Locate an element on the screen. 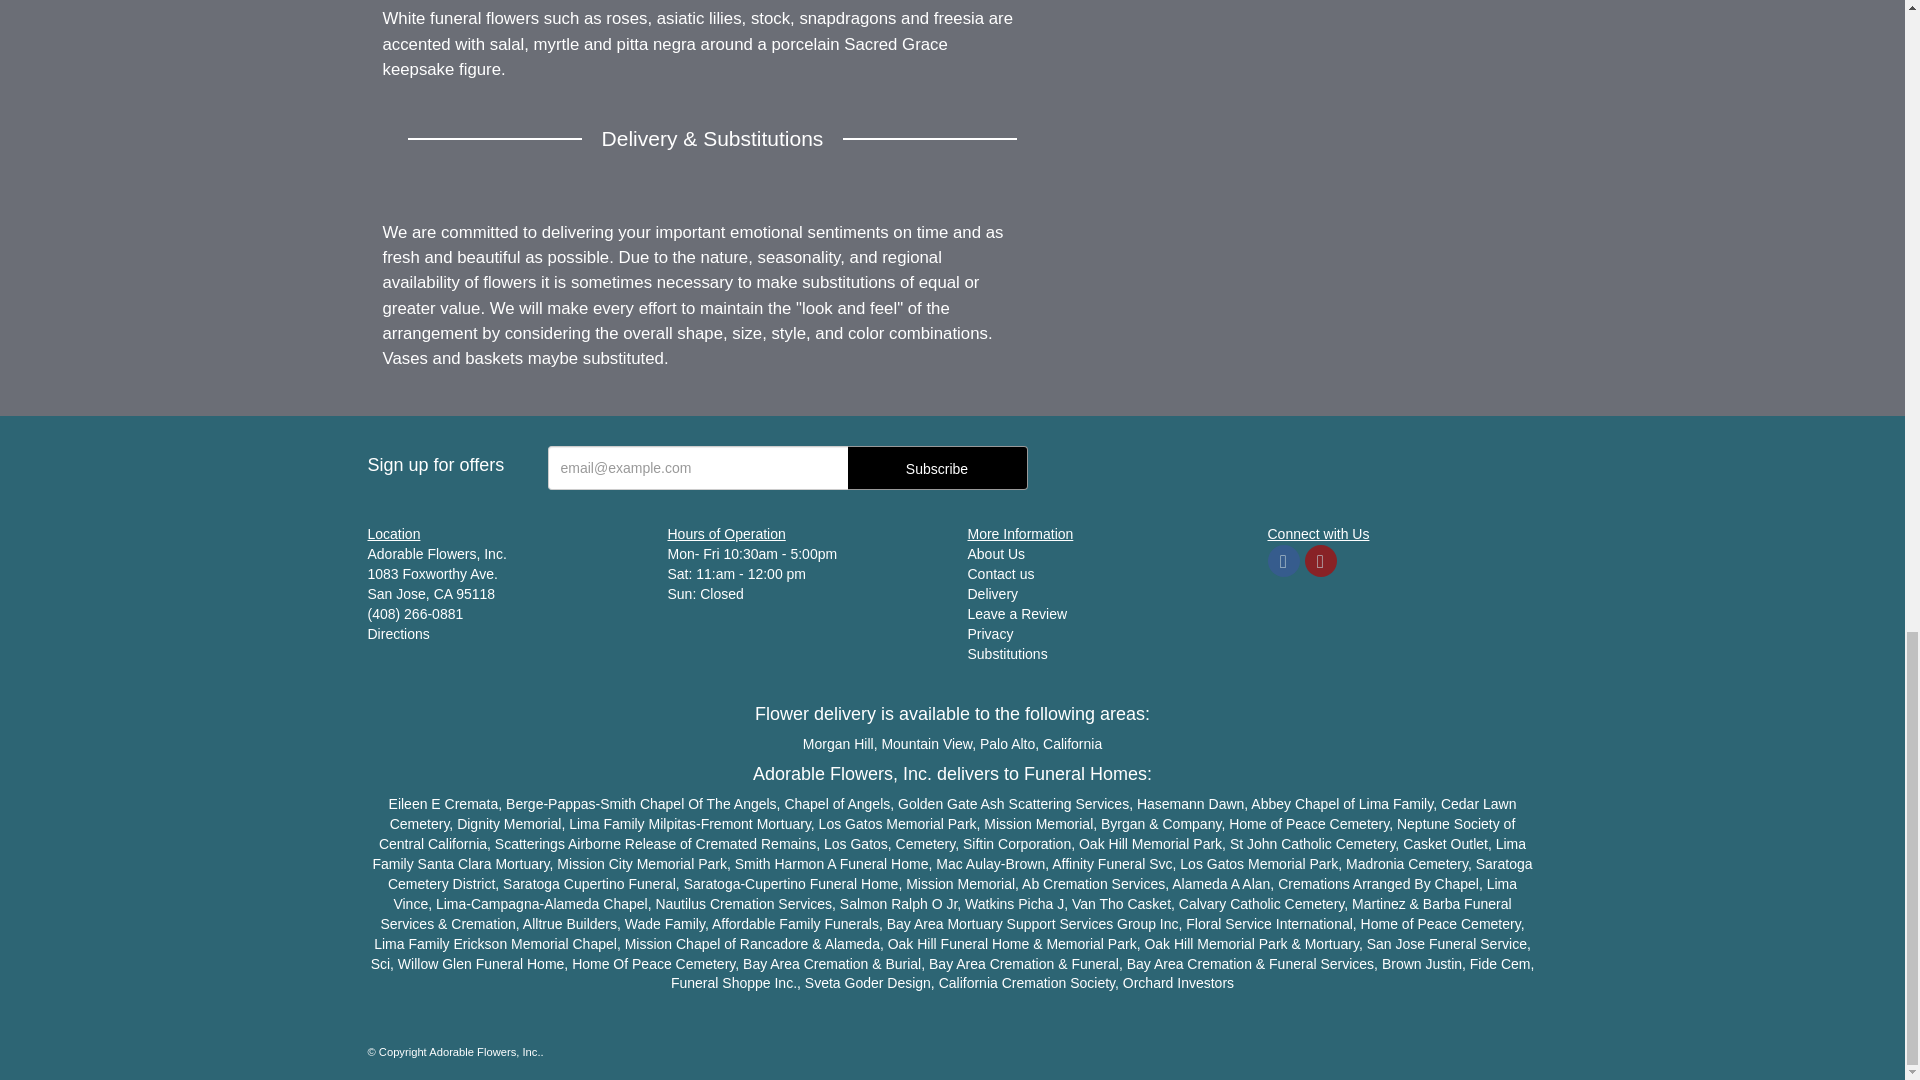 The image size is (1920, 1080). Subscribe is located at coordinates (938, 468).